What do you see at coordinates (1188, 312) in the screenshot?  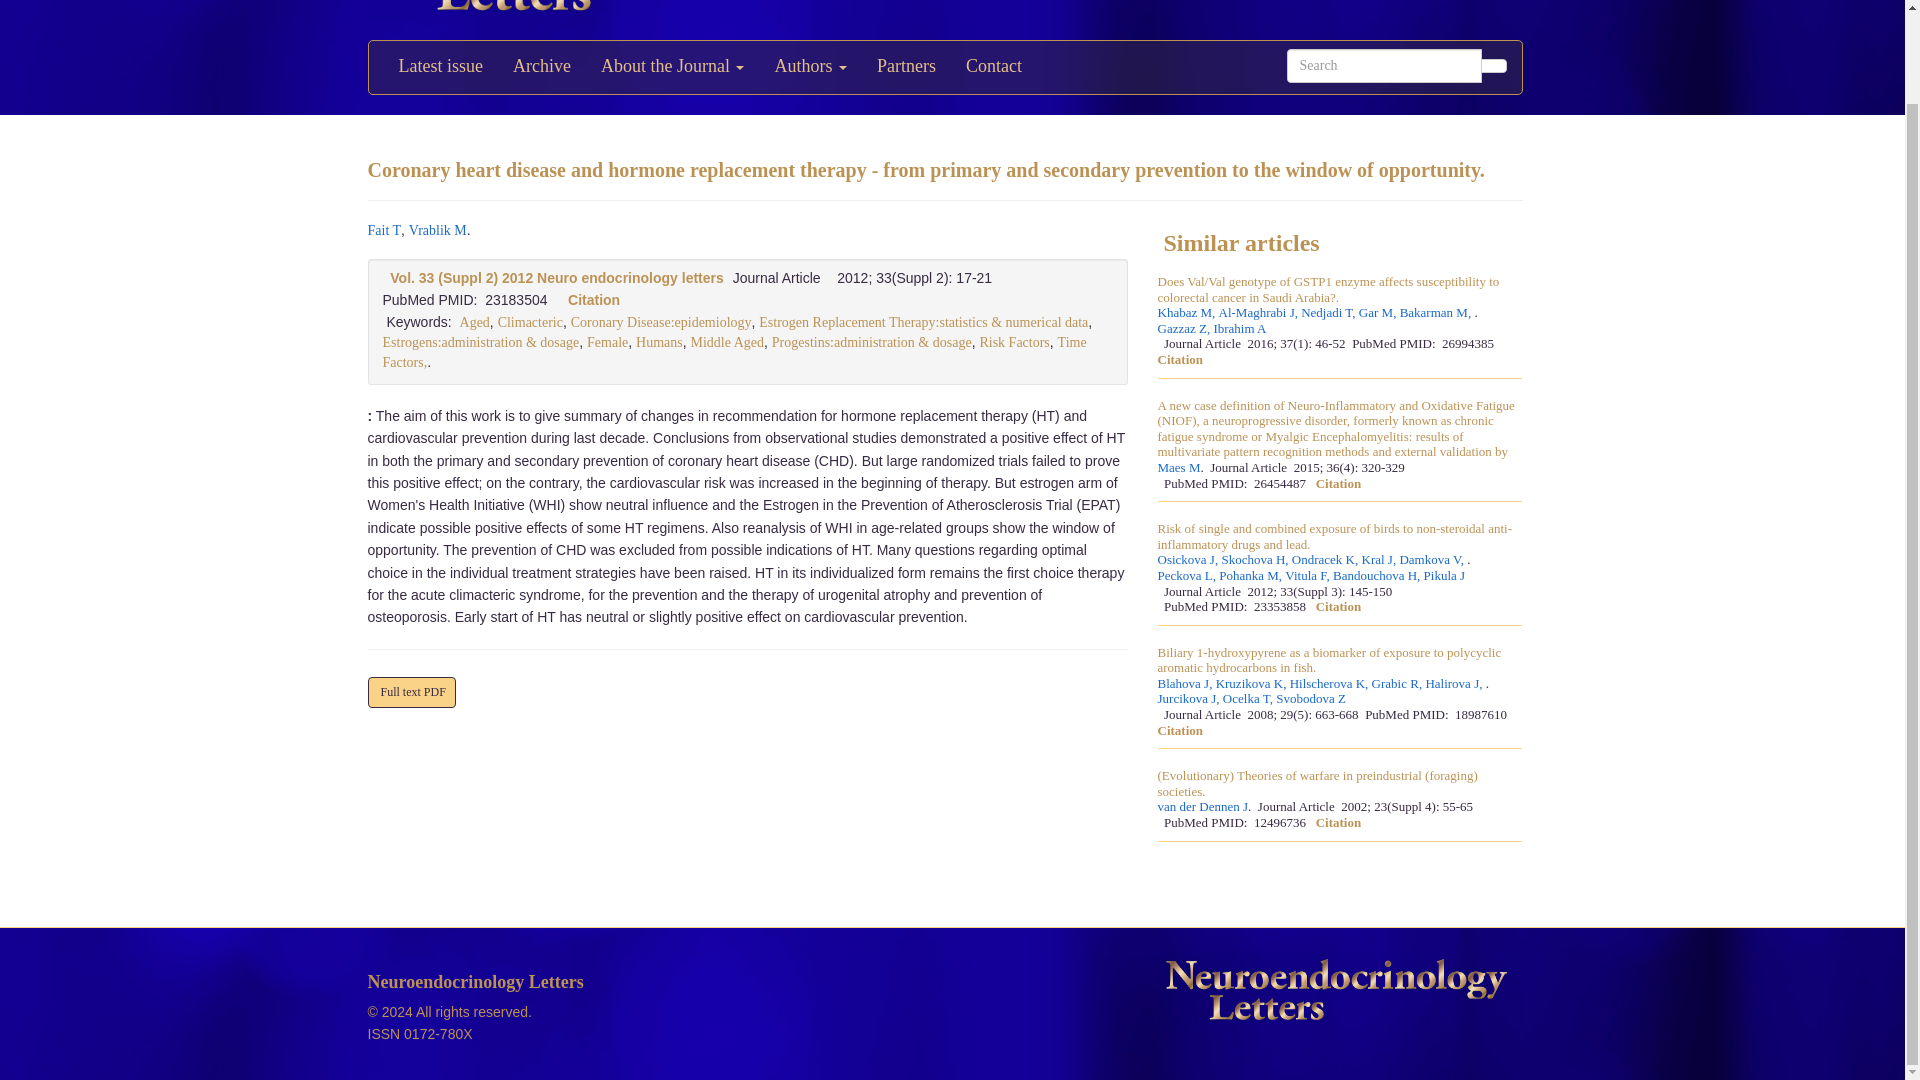 I see `Khabaz M, ` at bounding box center [1188, 312].